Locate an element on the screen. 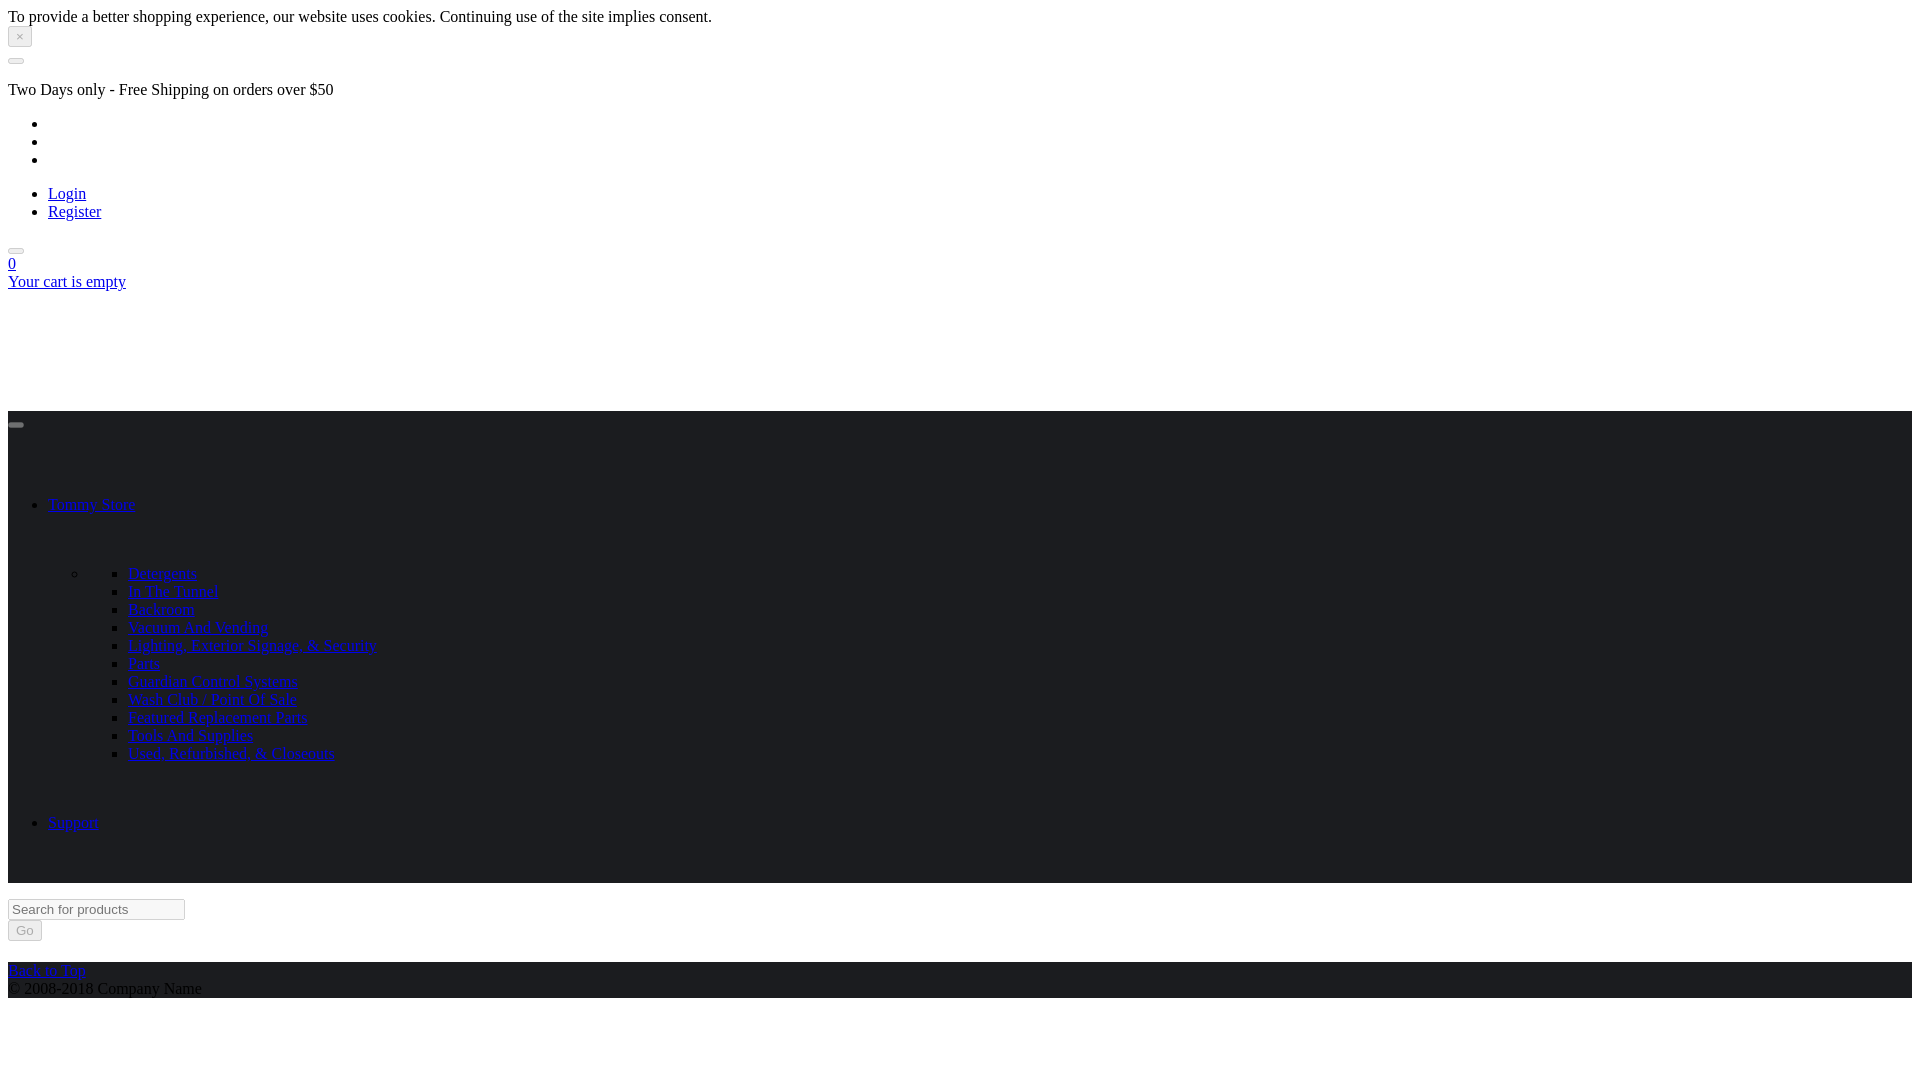 The height and width of the screenshot is (1080, 1920). Go is located at coordinates (24, 930).